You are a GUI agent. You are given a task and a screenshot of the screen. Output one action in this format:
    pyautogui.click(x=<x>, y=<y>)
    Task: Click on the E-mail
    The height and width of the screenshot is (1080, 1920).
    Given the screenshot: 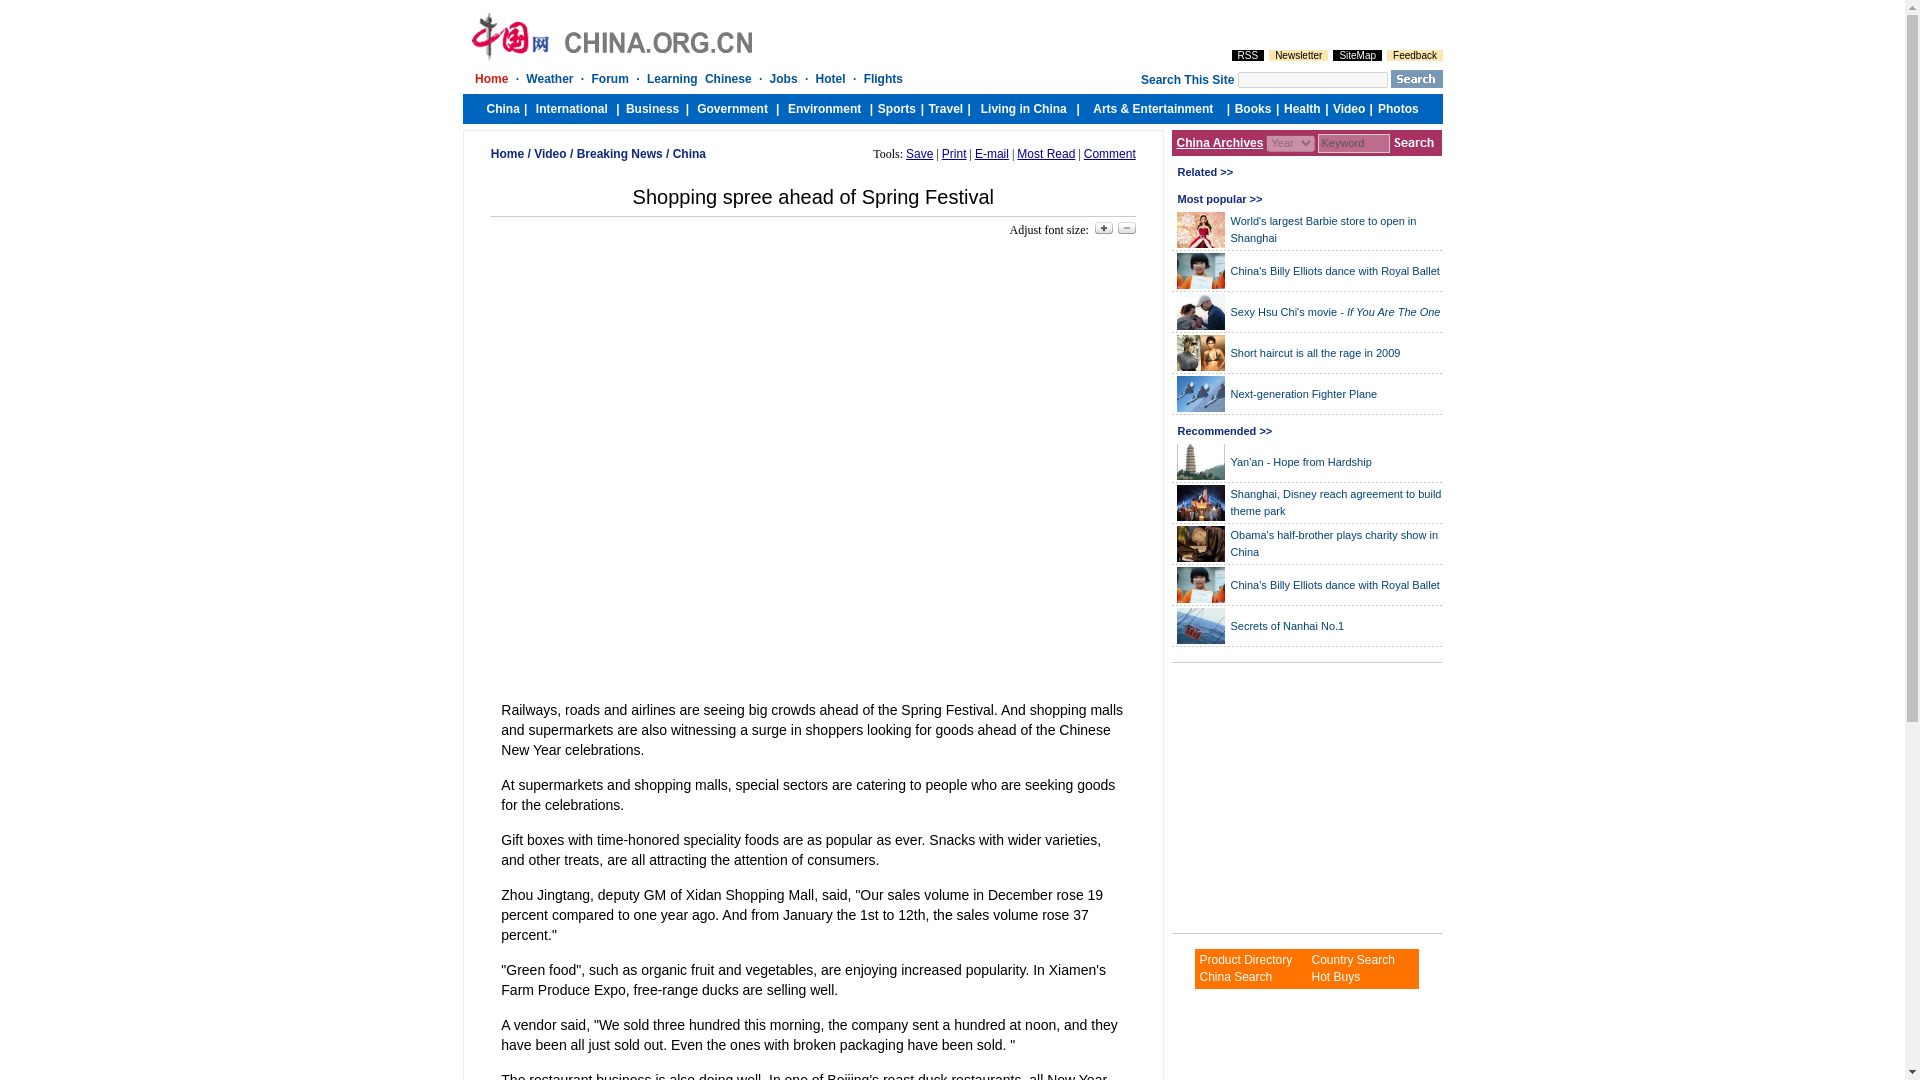 What is the action you would take?
    pyautogui.click(x=992, y=153)
    